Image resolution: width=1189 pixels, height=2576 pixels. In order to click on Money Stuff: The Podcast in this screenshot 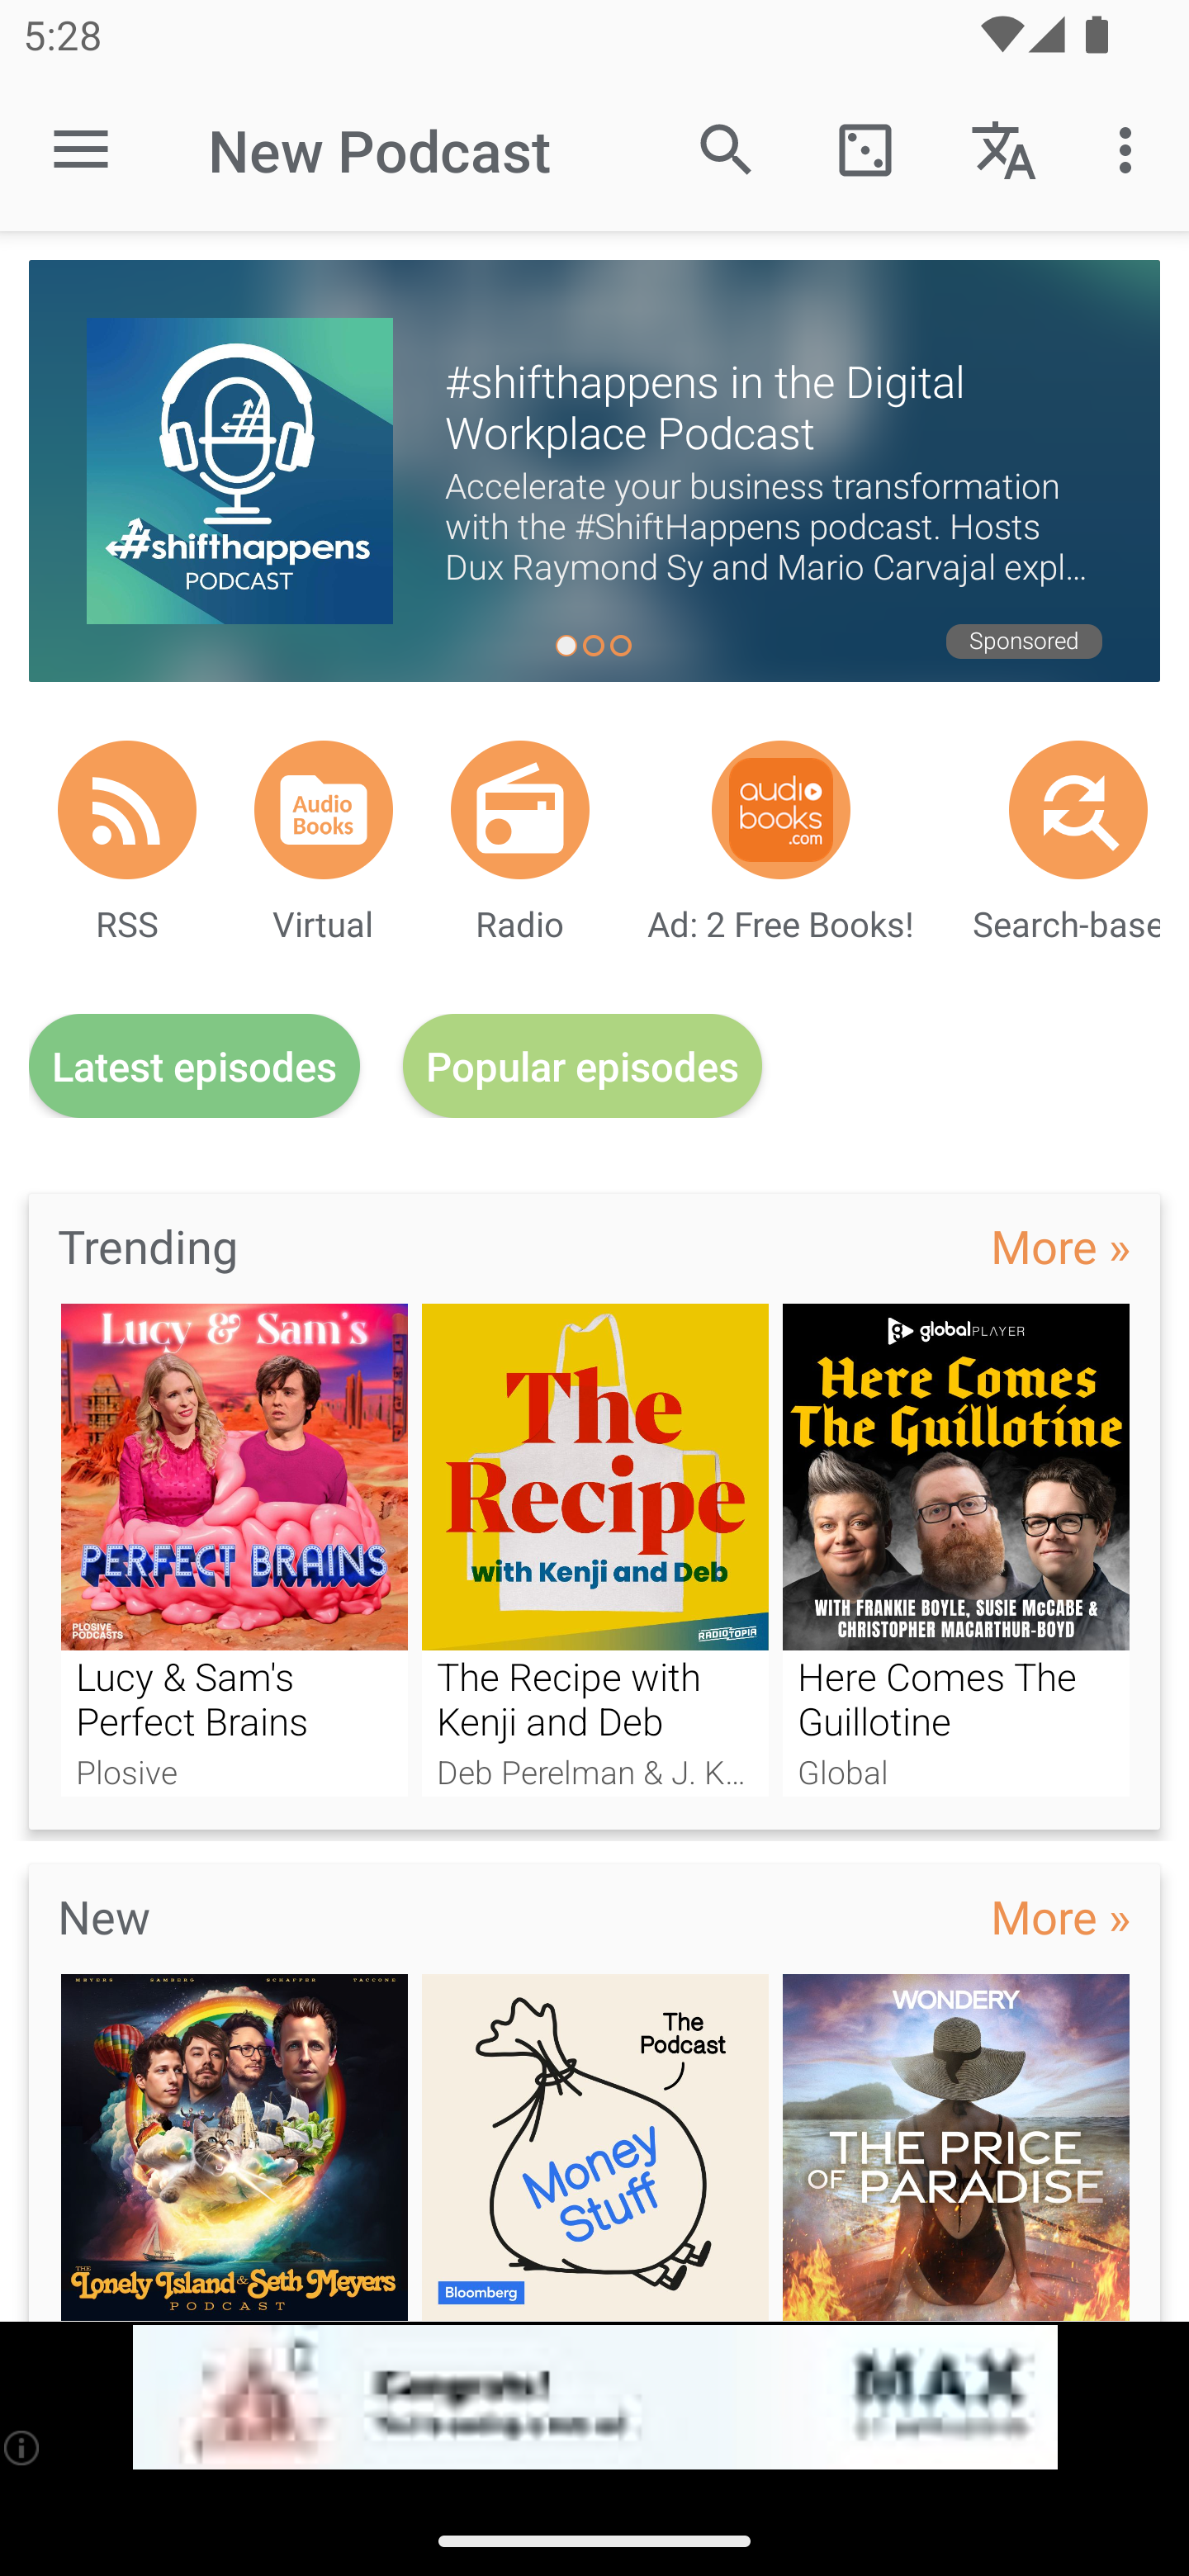, I will do `click(595, 2147)`.